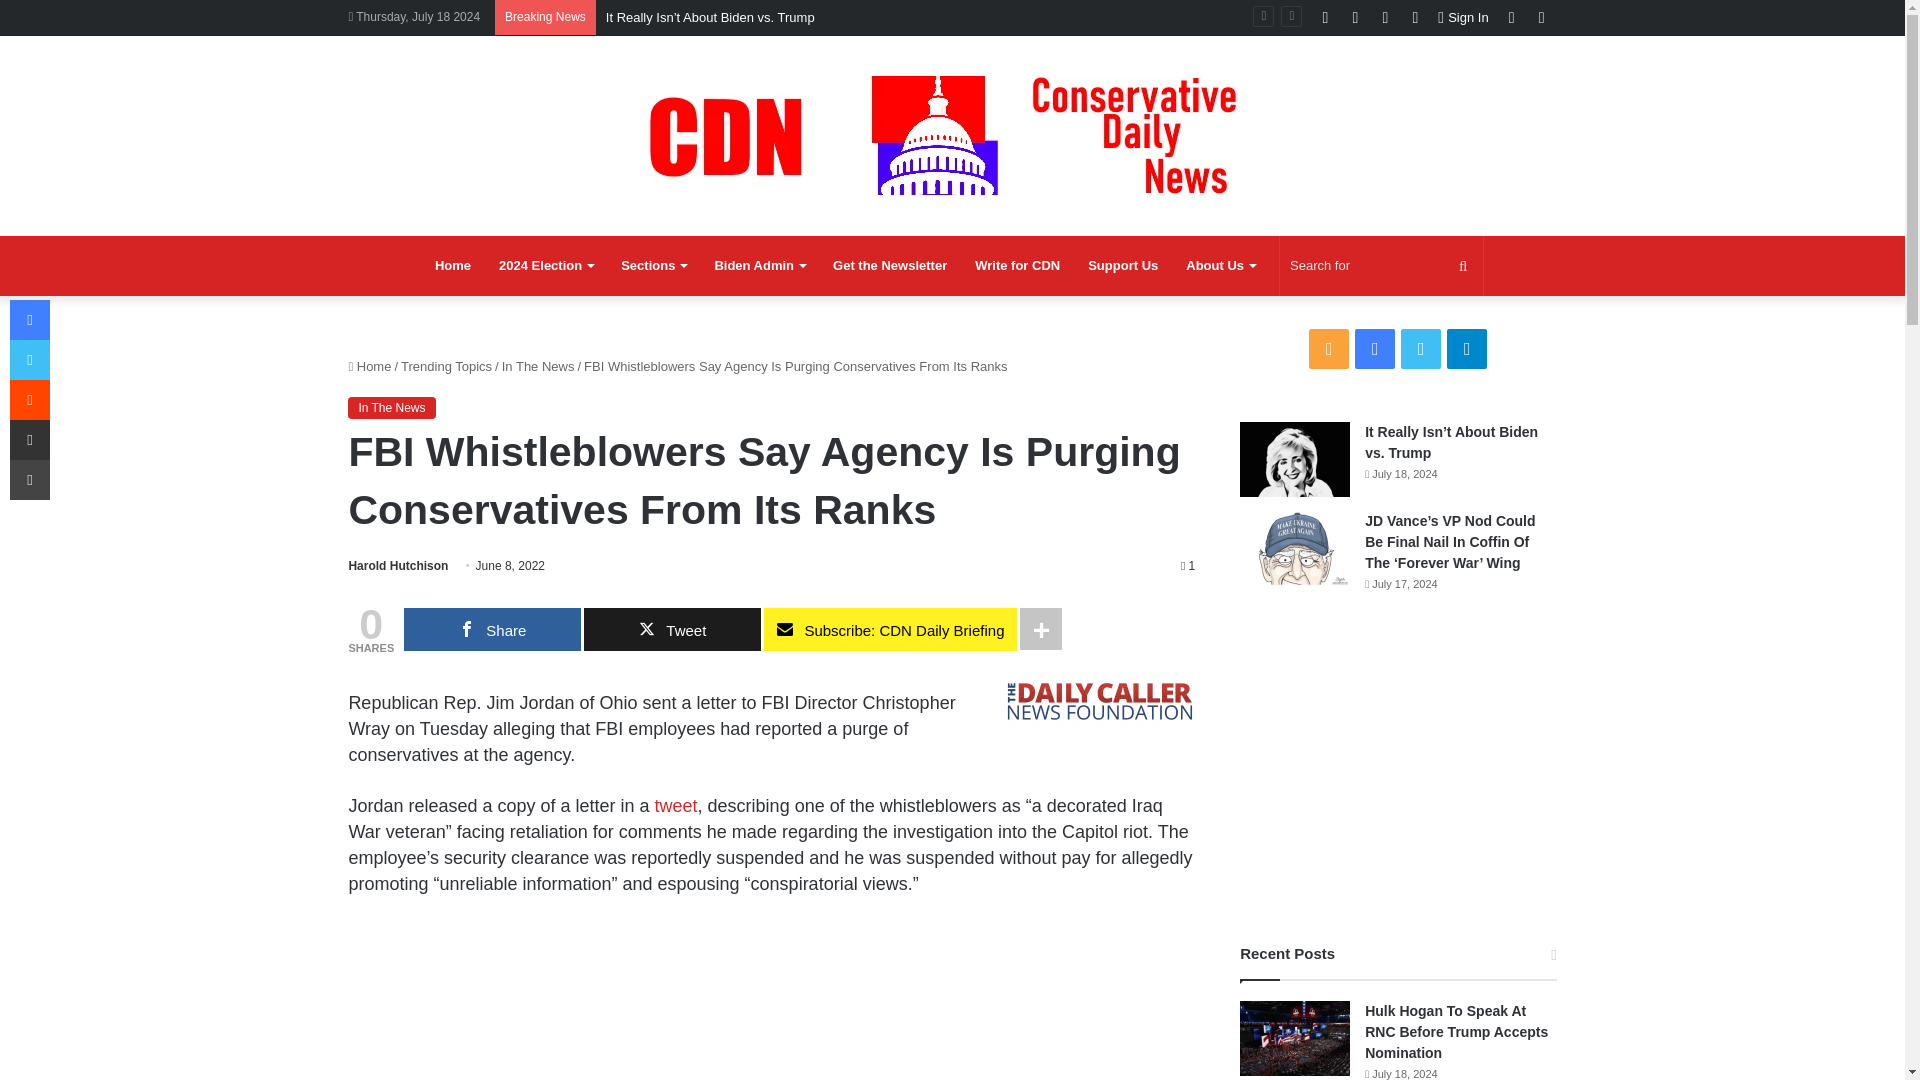 This screenshot has height=1080, width=1920. Describe the element at coordinates (1542, 17) in the screenshot. I see `Sidebar` at that location.